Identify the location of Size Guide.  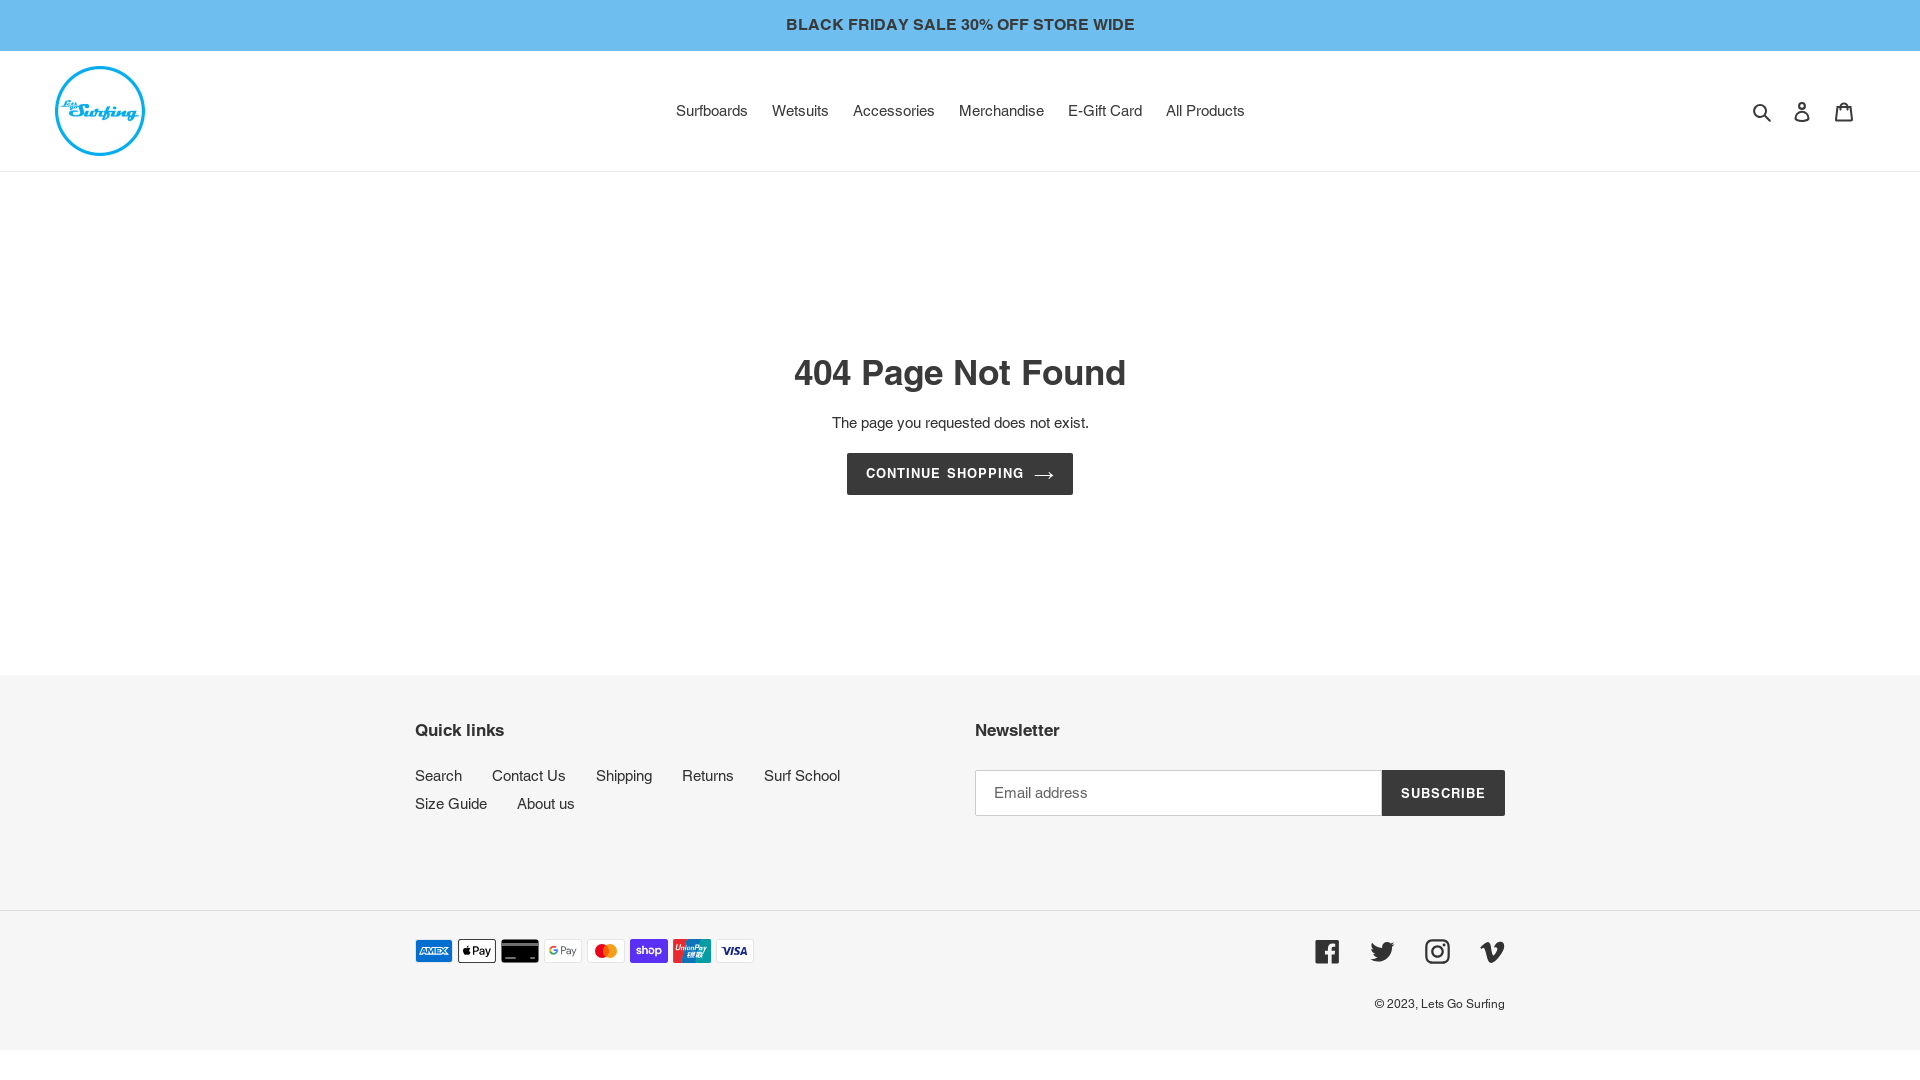
(451, 804).